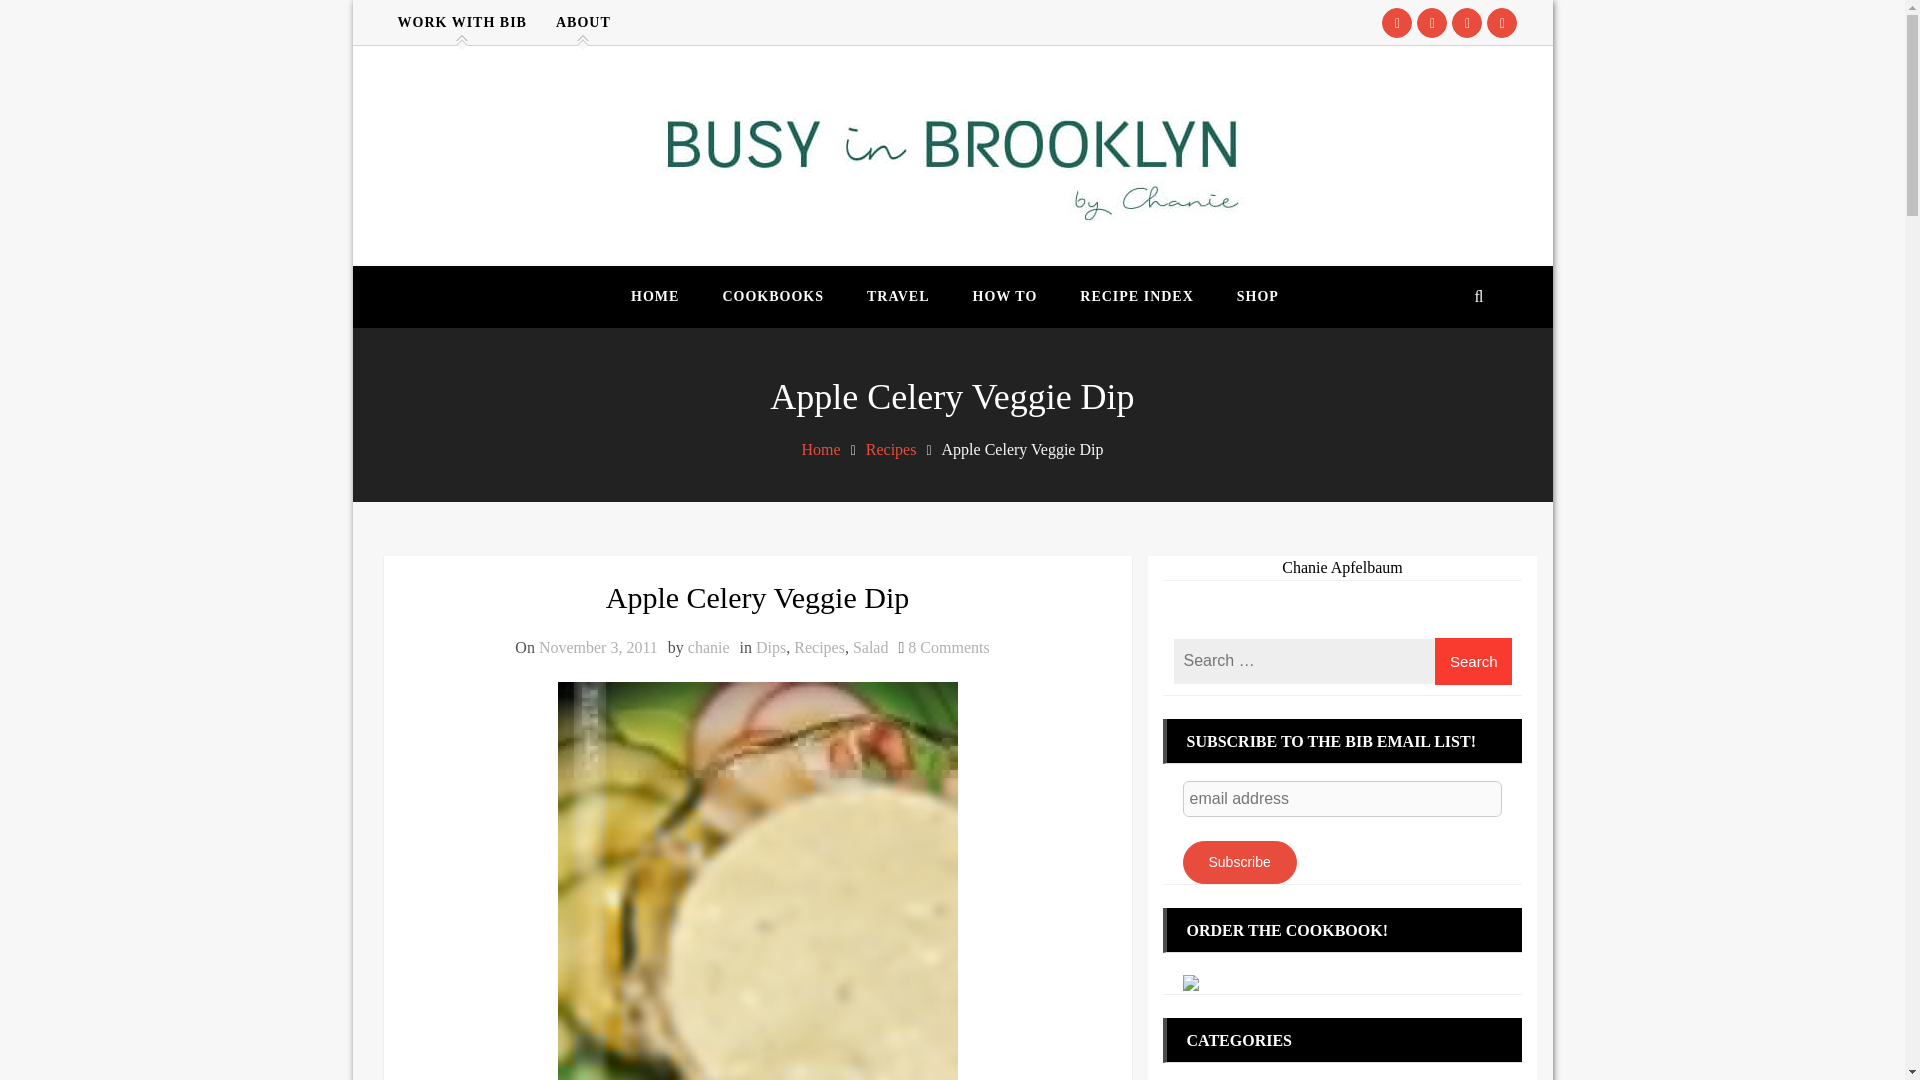 The width and height of the screenshot is (1920, 1080). I want to click on TRAVEL, so click(770, 647).